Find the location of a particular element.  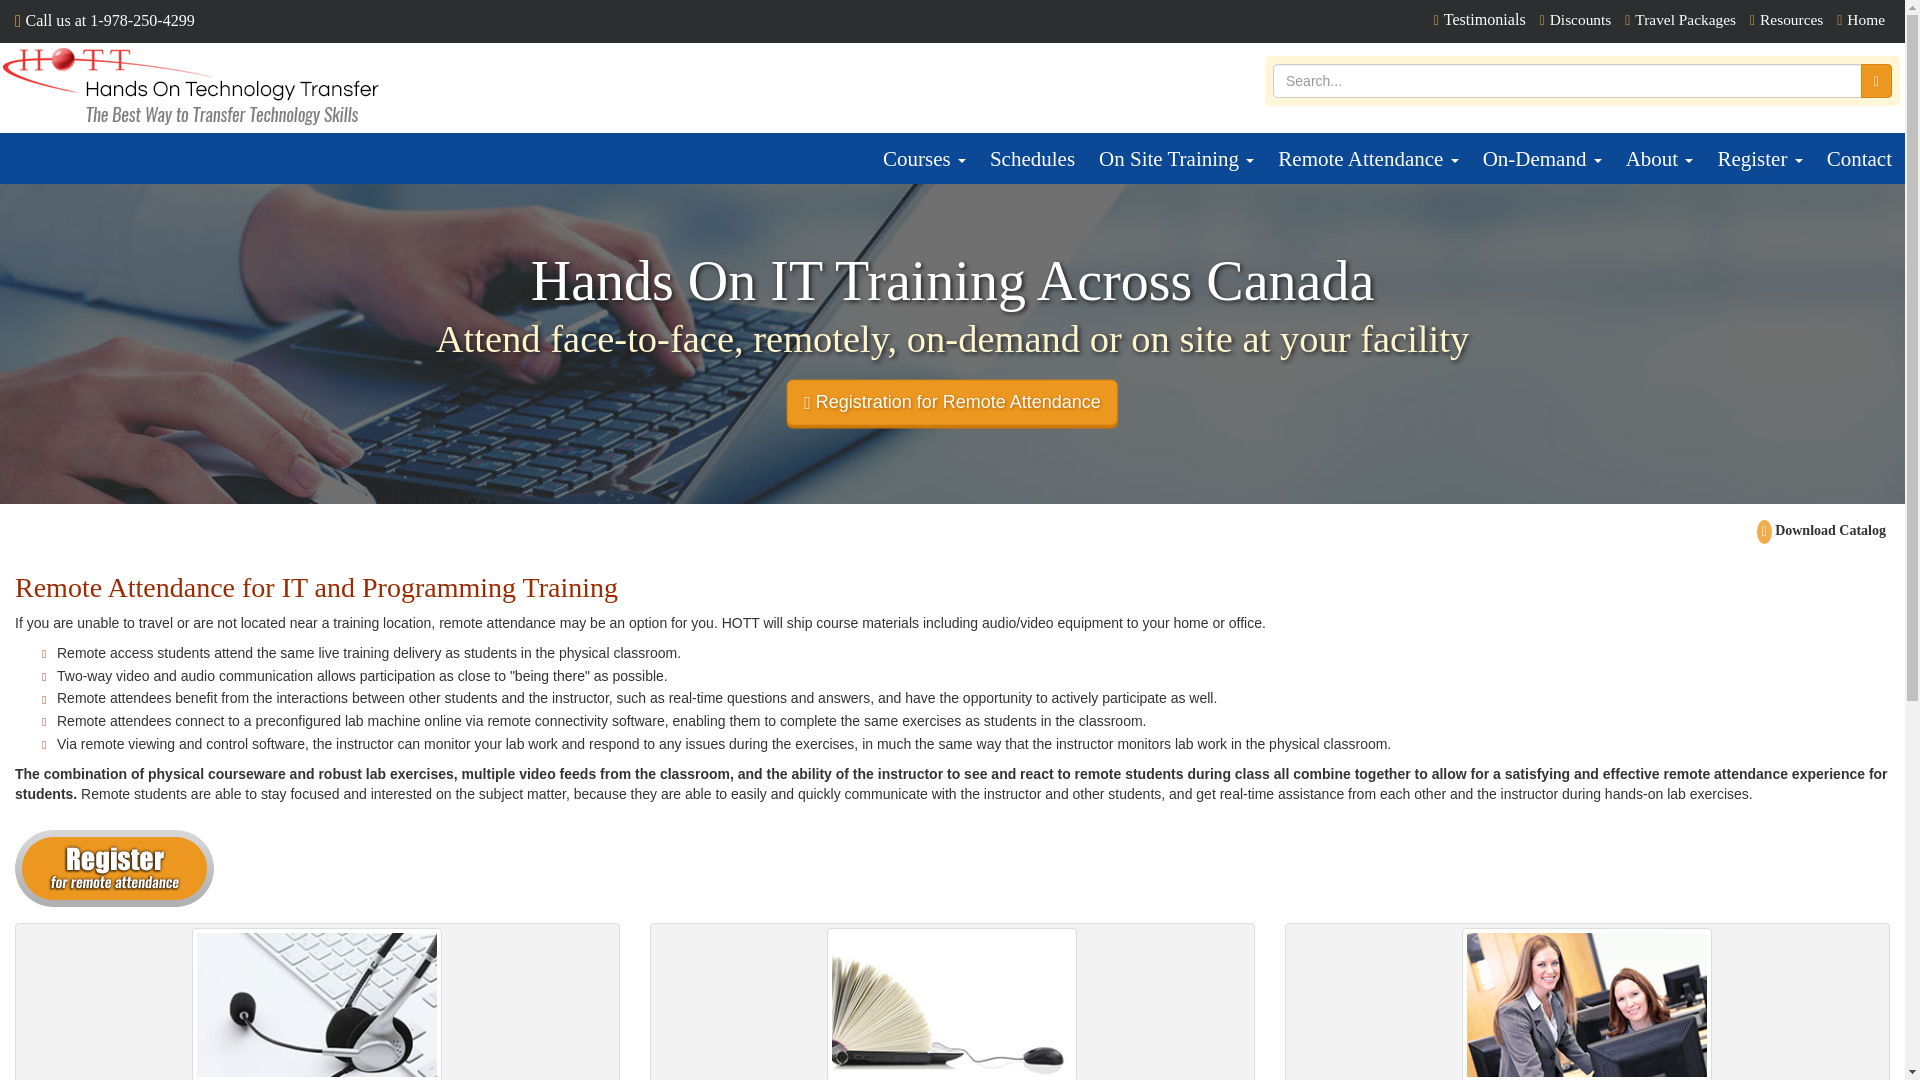

Courses is located at coordinates (924, 158).